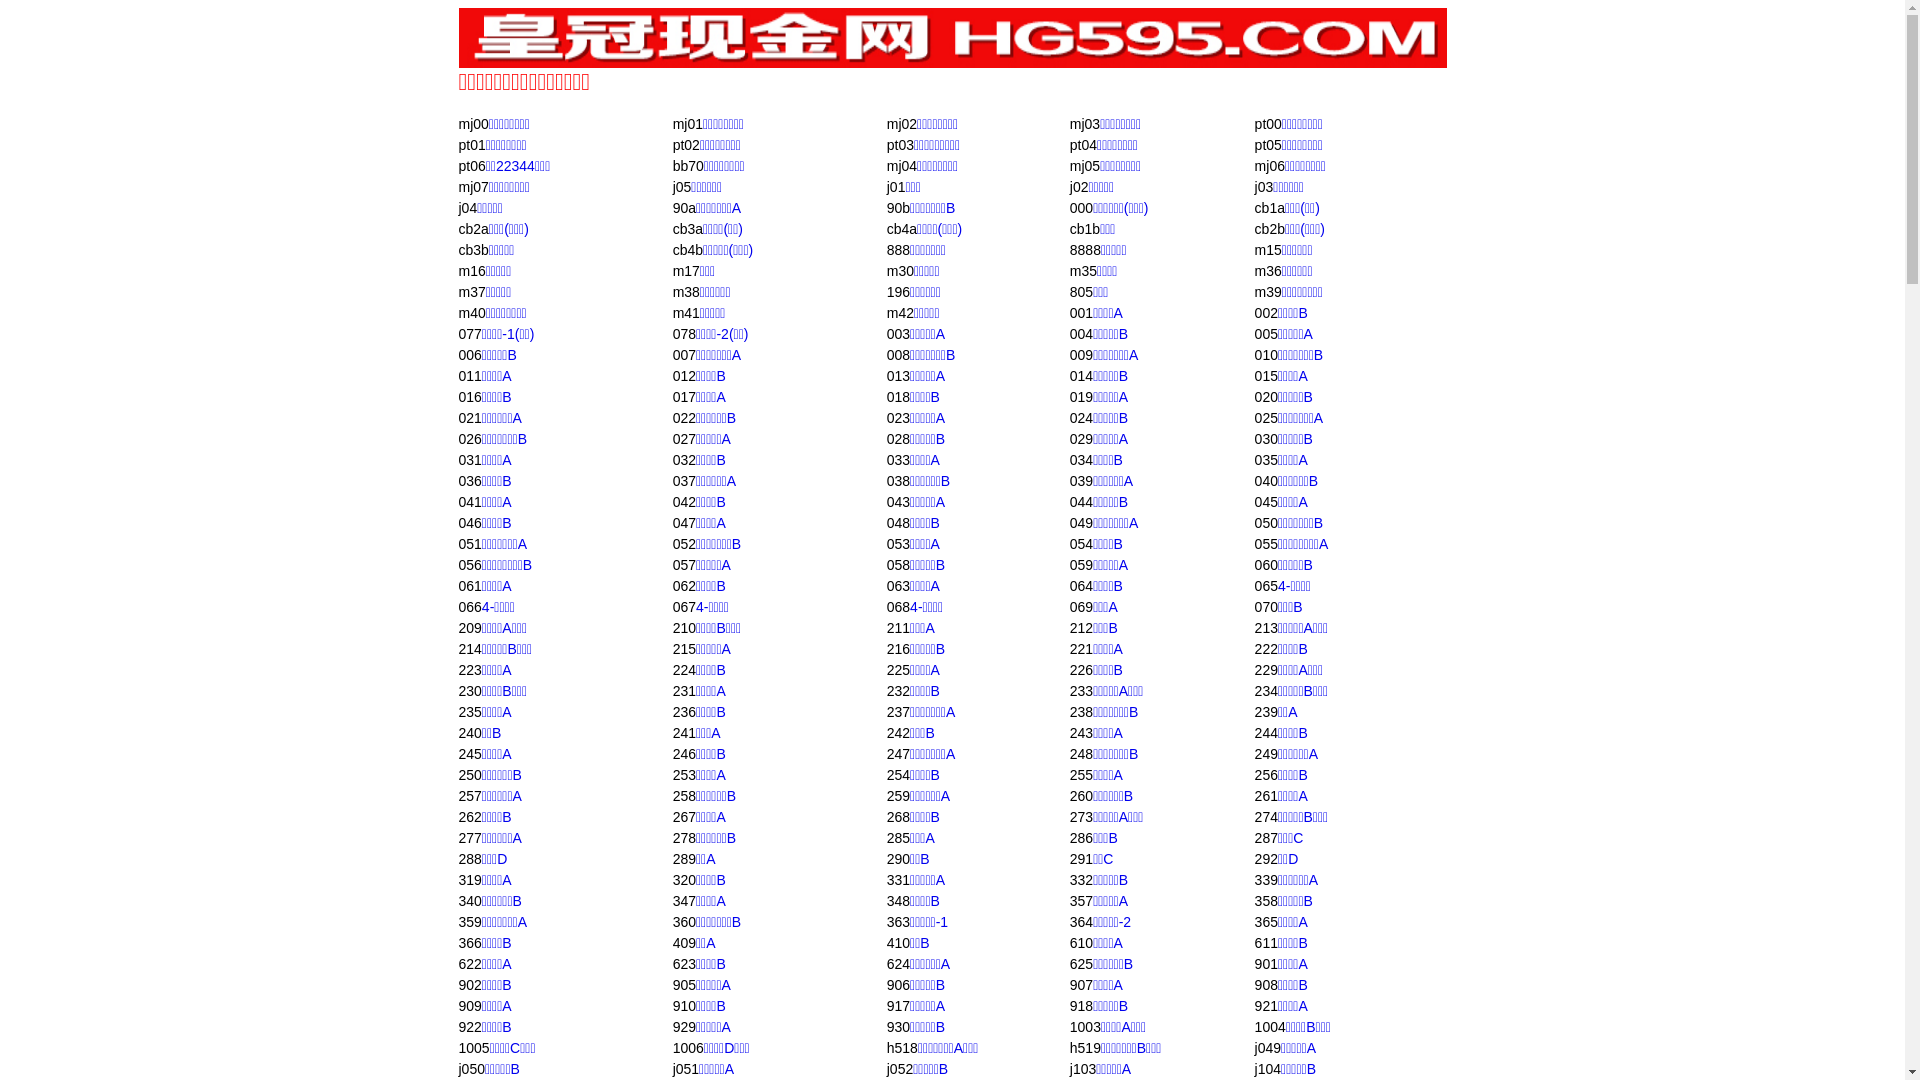  What do you see at coordinates (1266, 775) in the screenshot?
I see `256` at bounding box center [1266, 775].